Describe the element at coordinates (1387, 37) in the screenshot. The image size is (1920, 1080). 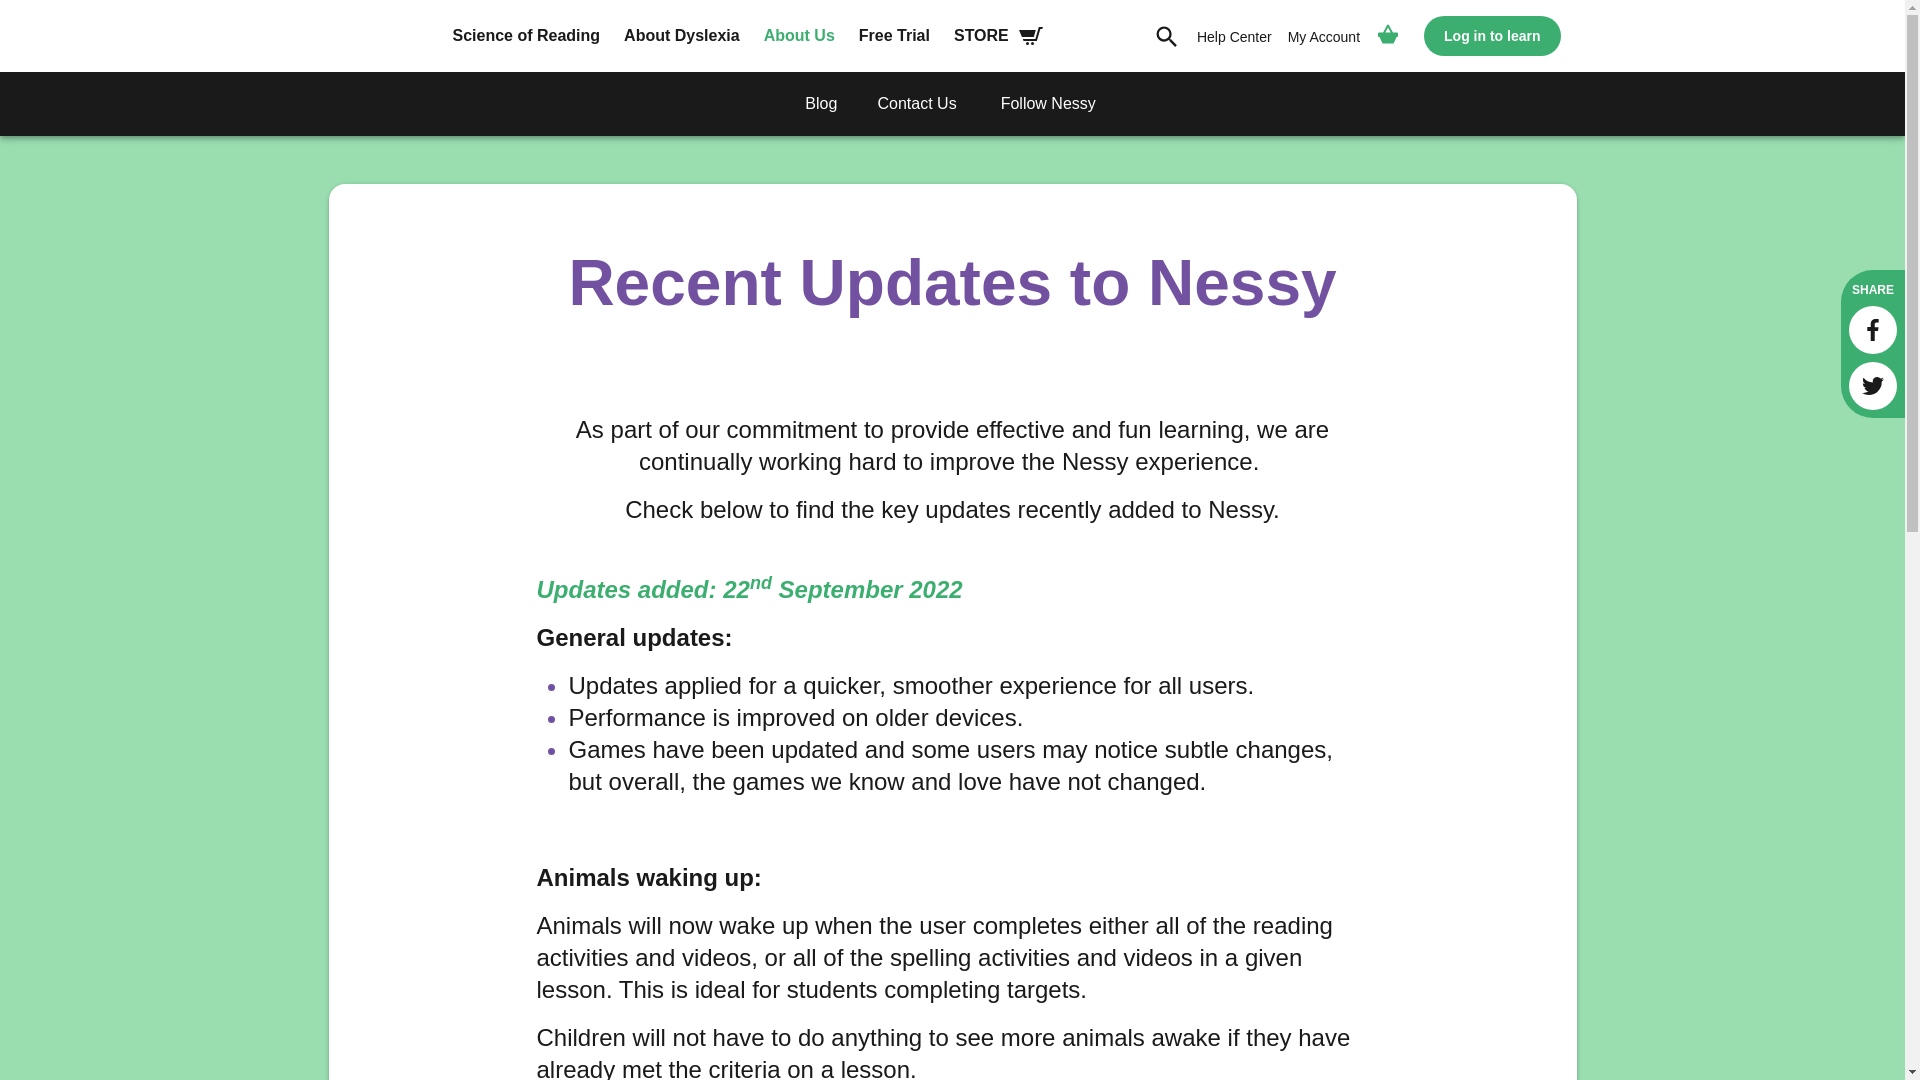
I see `Basket` at that location.